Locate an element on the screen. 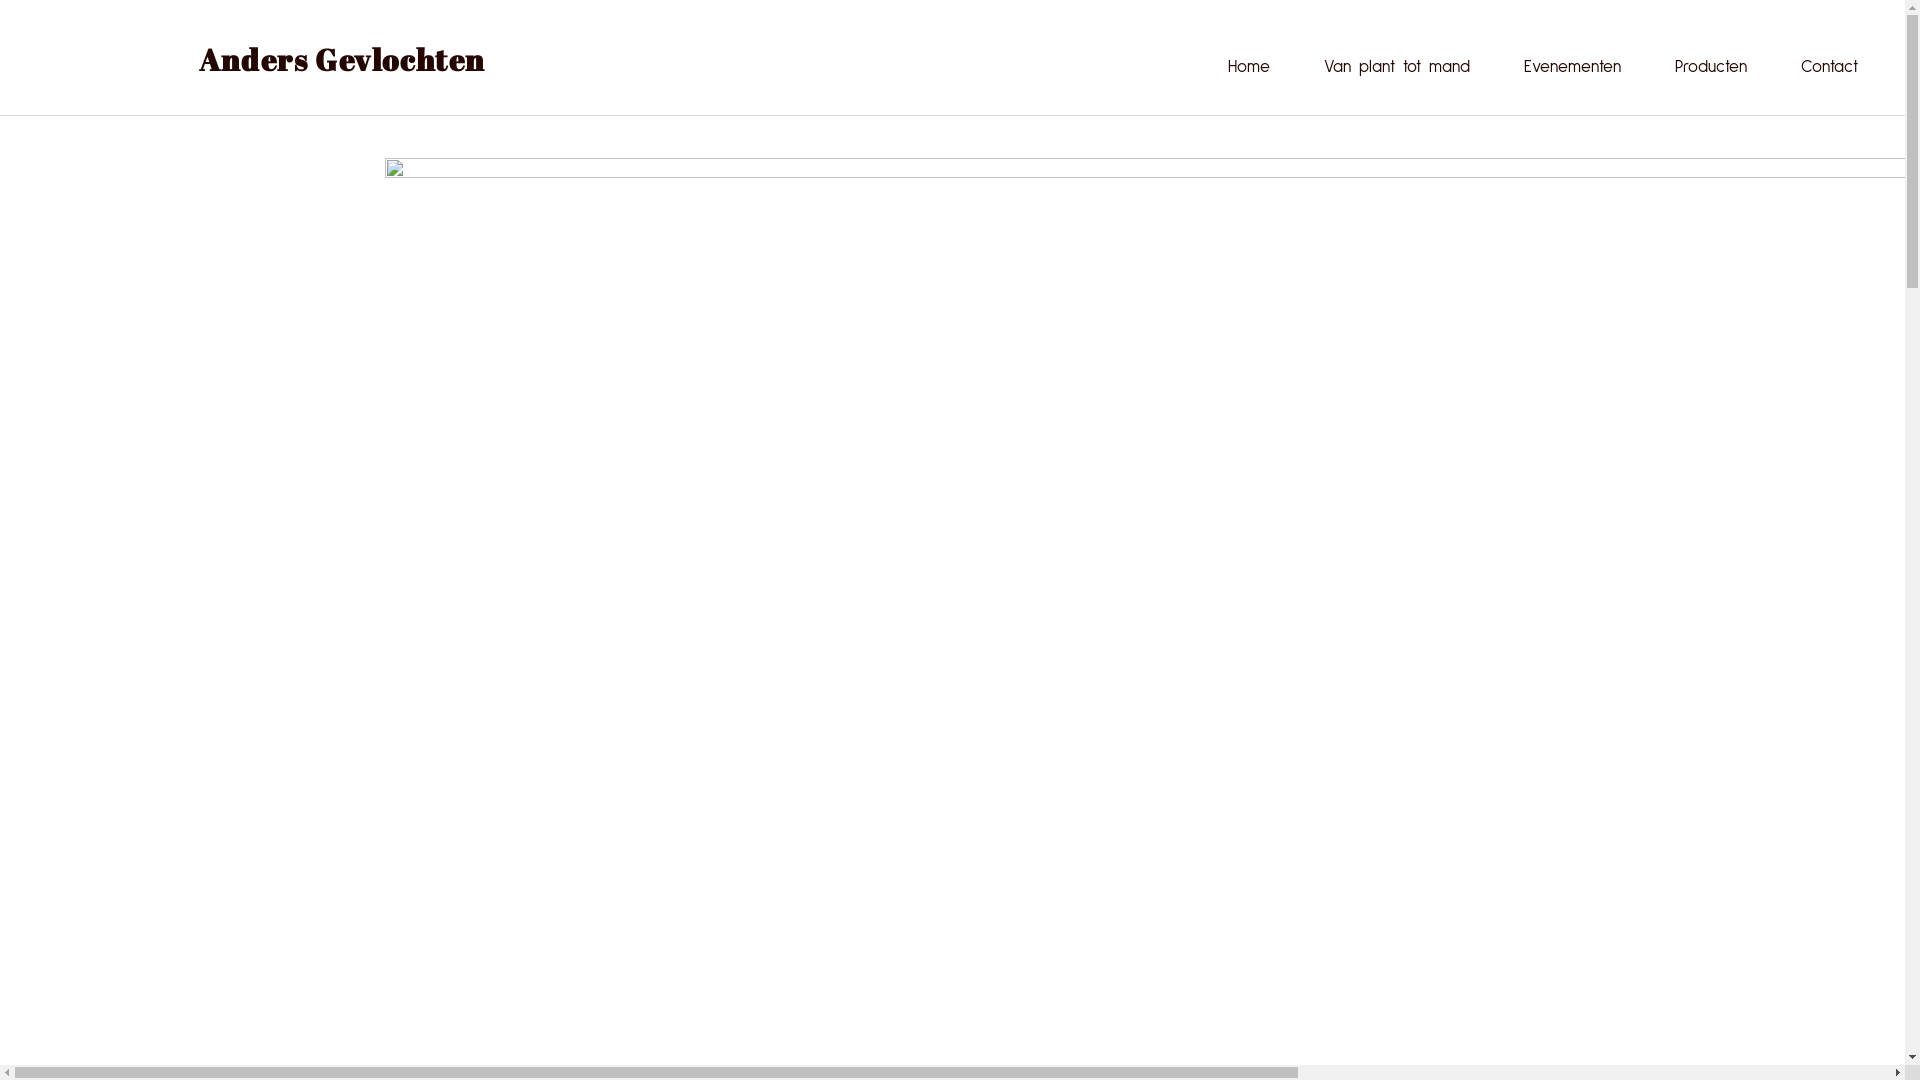  Home is located at coordinates (1249, 67).